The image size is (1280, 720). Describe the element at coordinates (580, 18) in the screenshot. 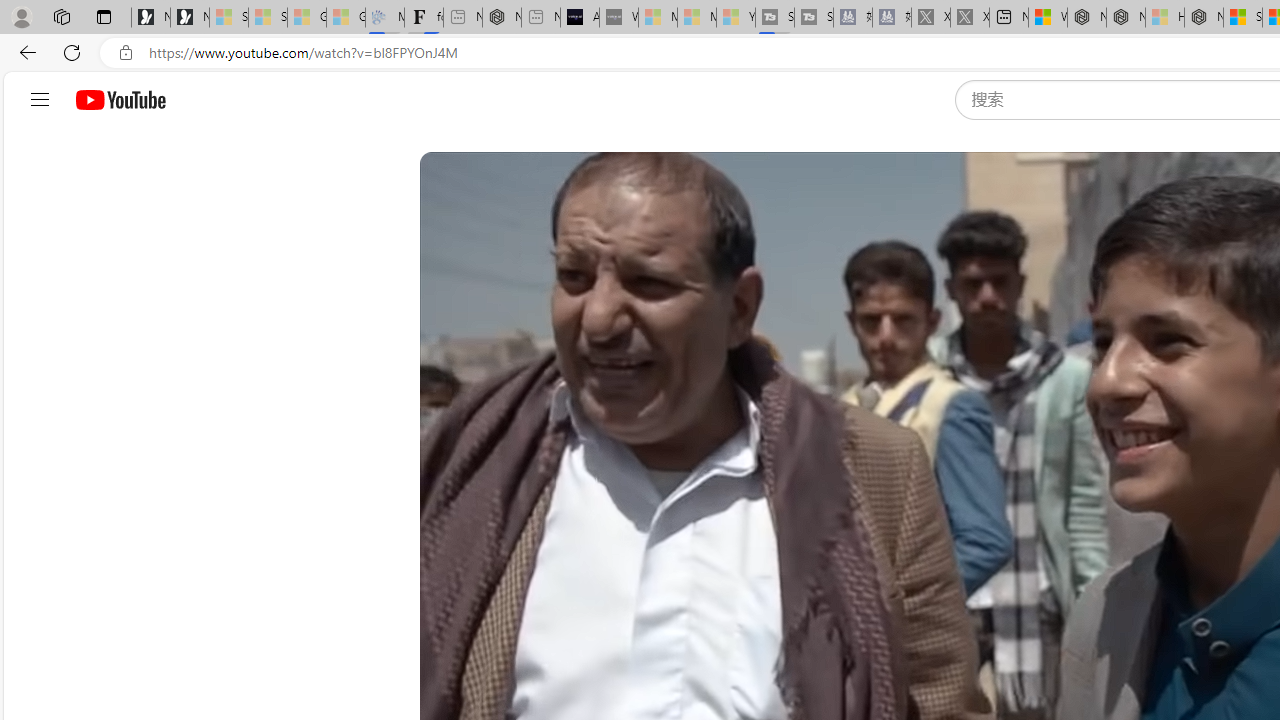

I see `AI Voice Changer for PC and Mac - Voice.ai` at that location.